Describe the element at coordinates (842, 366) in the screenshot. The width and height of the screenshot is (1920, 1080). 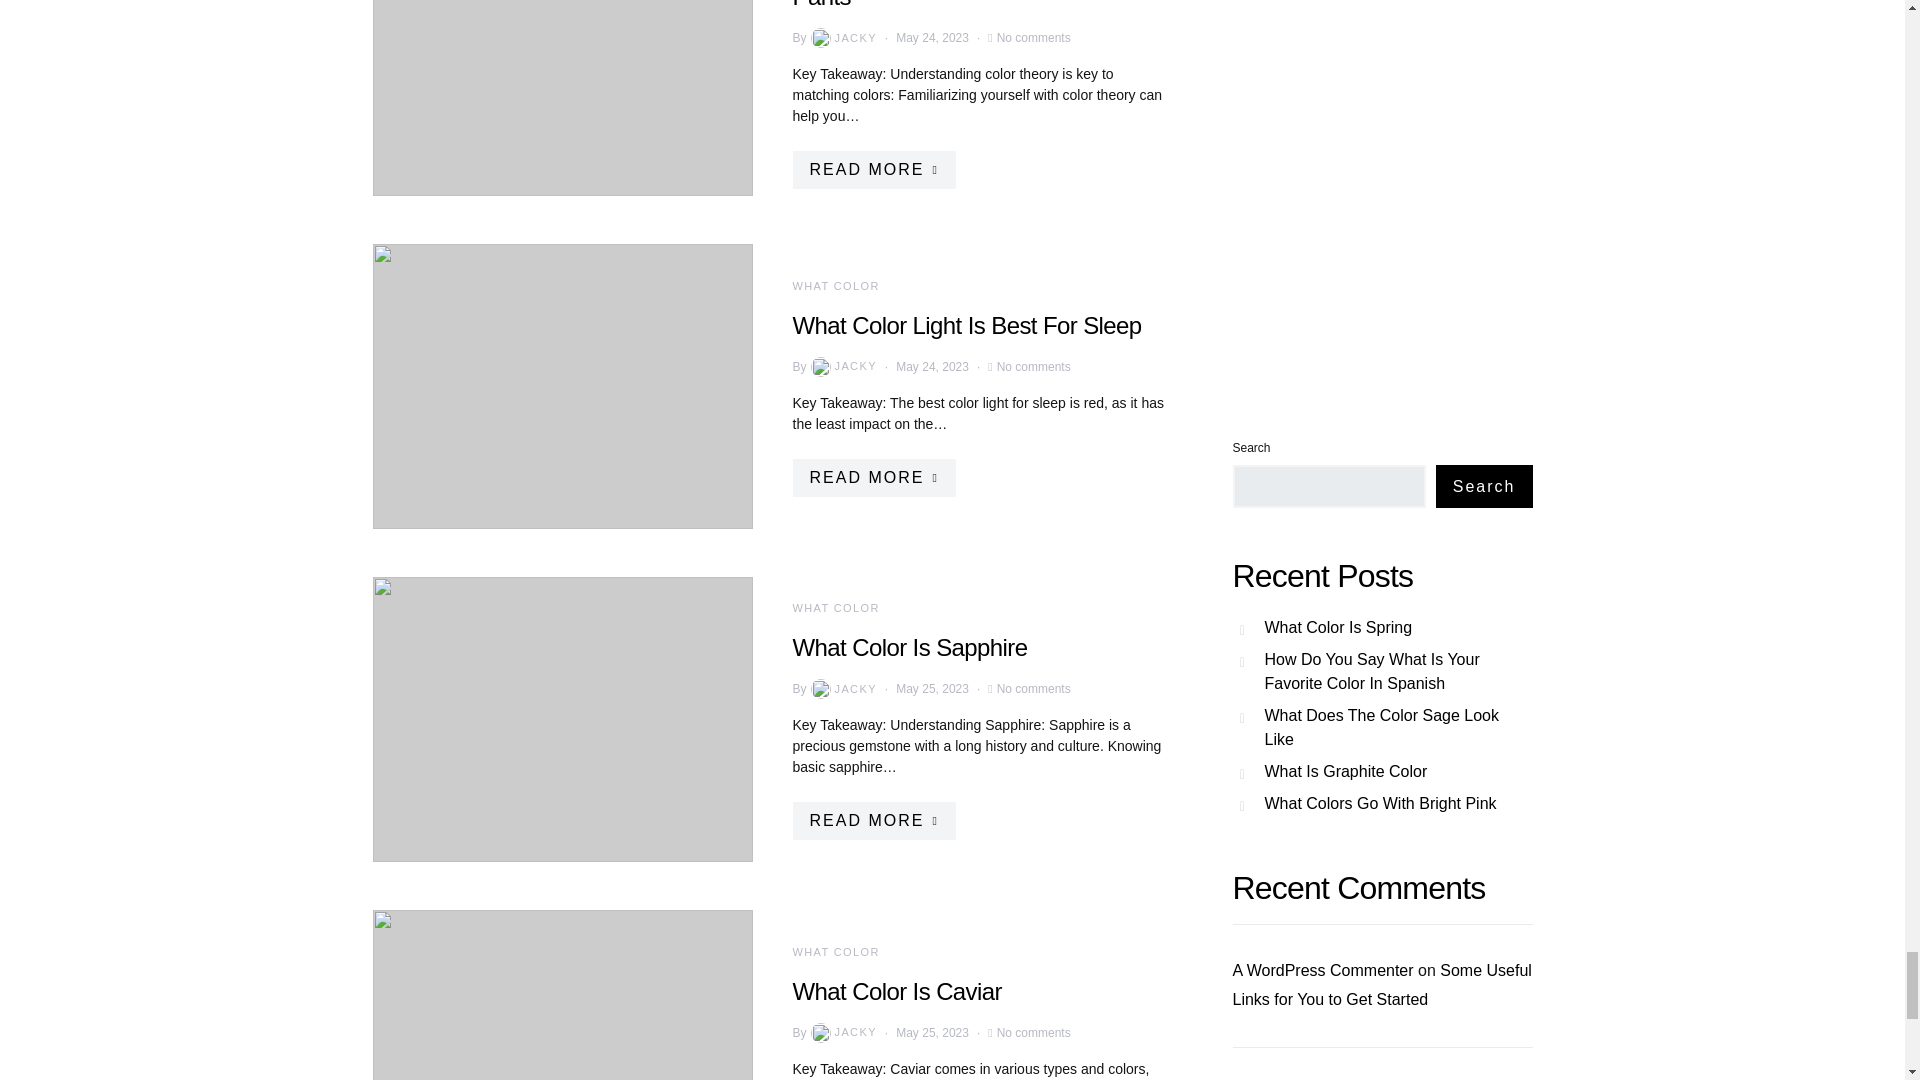
I see `View all posts by Jacky` at that location.